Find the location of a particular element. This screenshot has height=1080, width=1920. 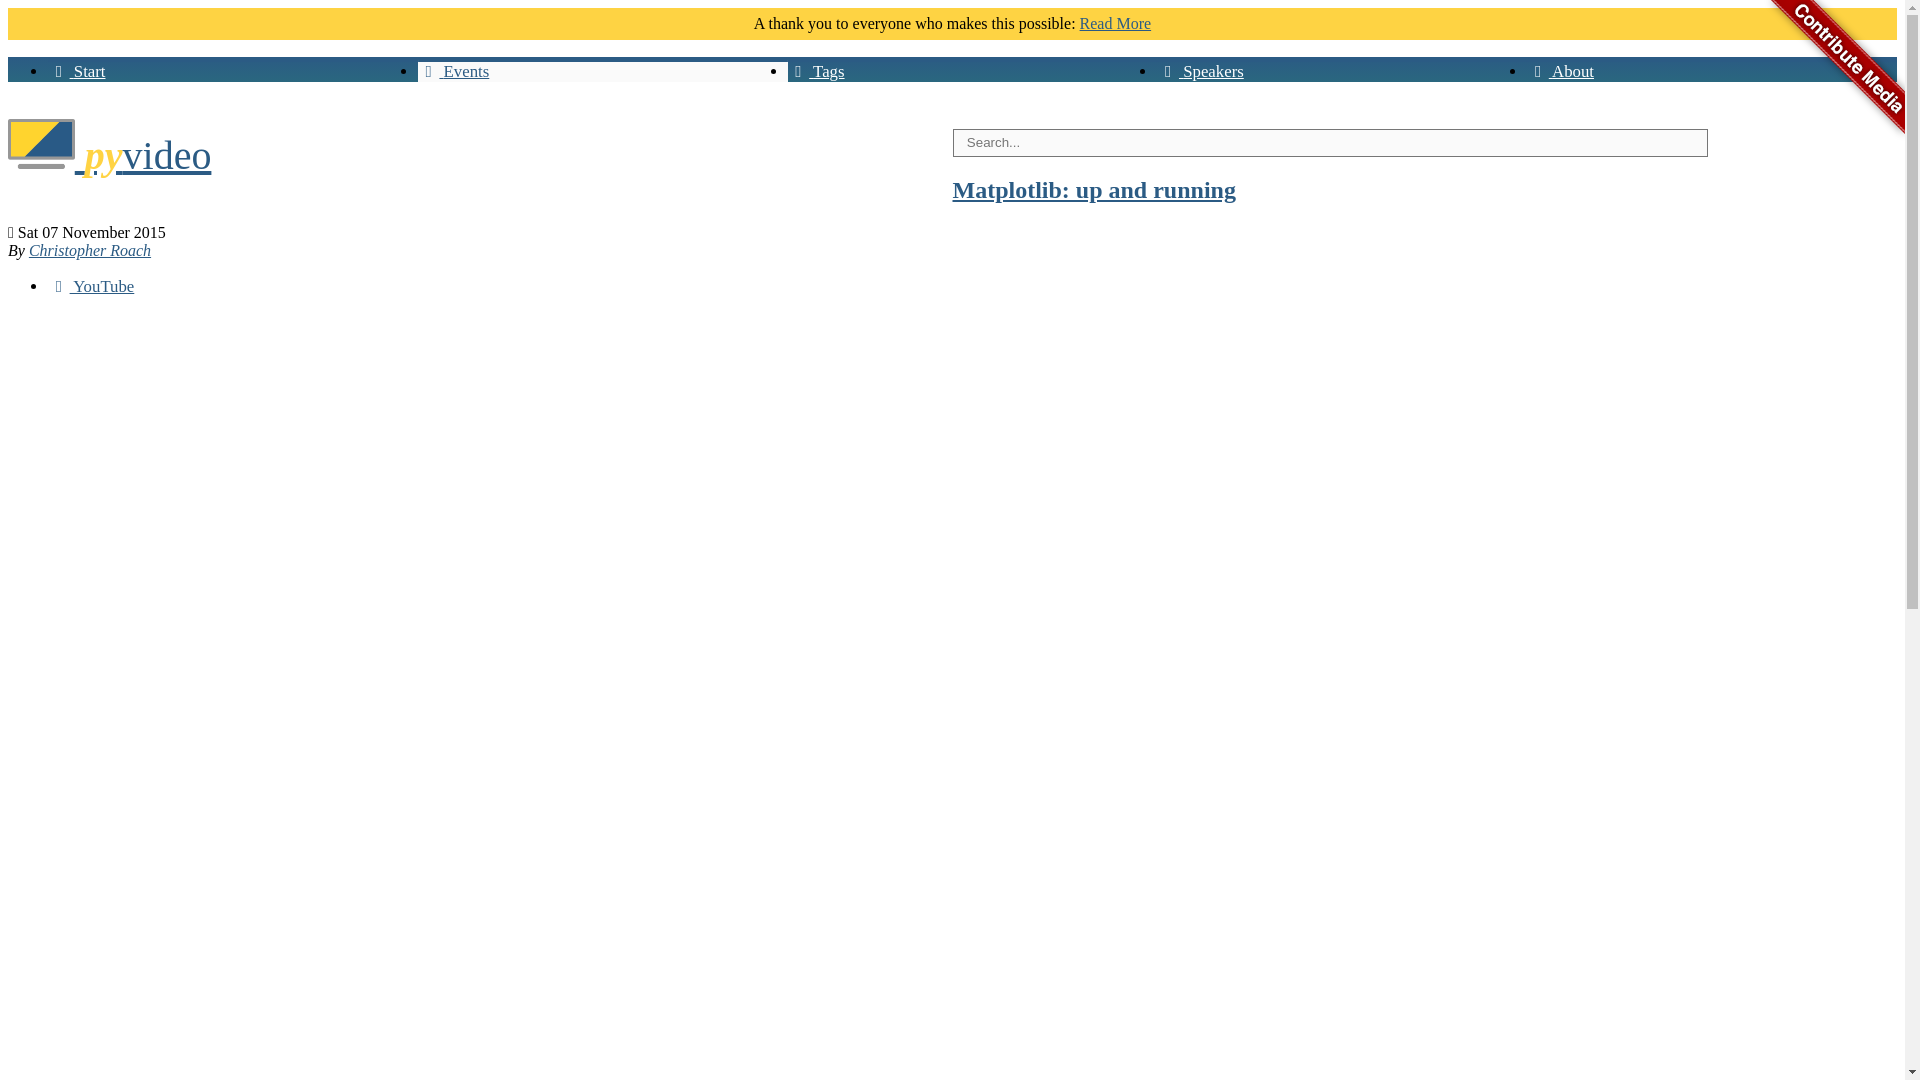

Events is located at coordinates (454, 71).